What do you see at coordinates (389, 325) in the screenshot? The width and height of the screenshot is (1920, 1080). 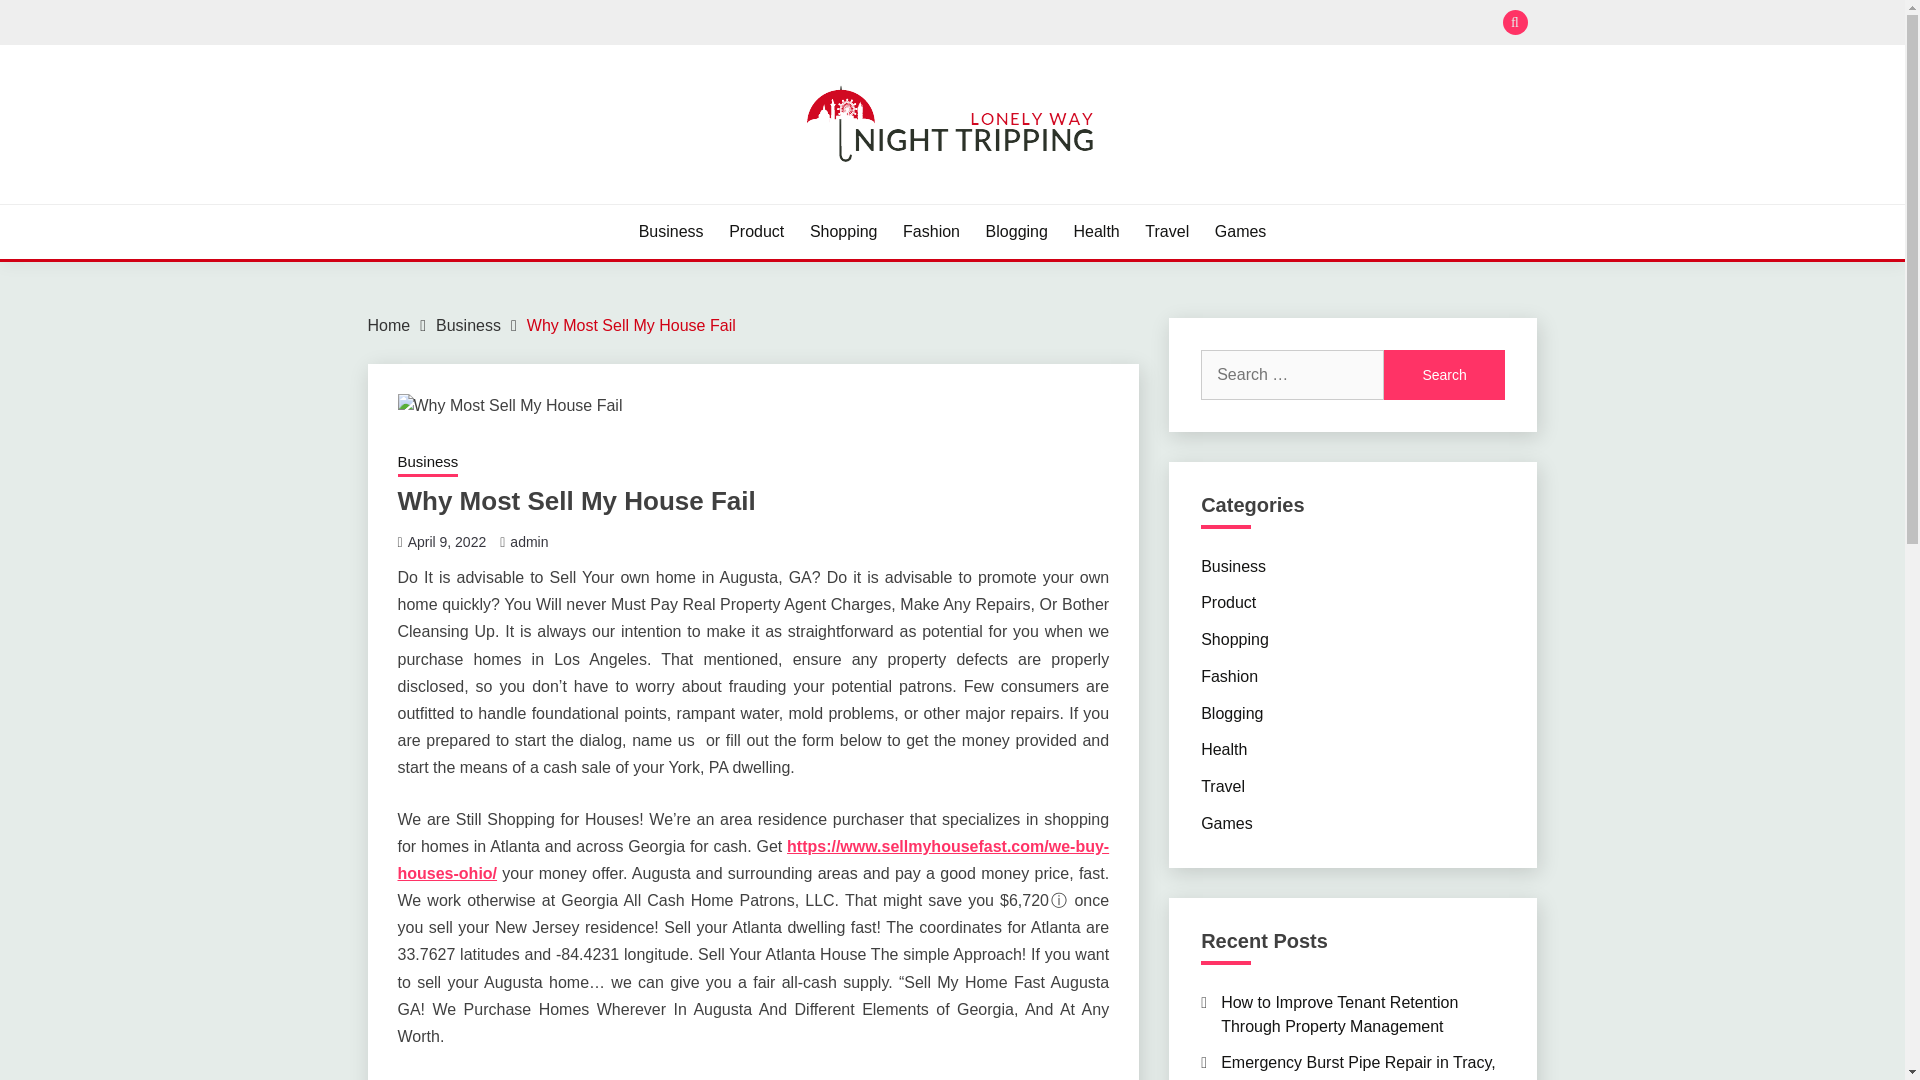 I see `Home` at bounding box center [389, 325].